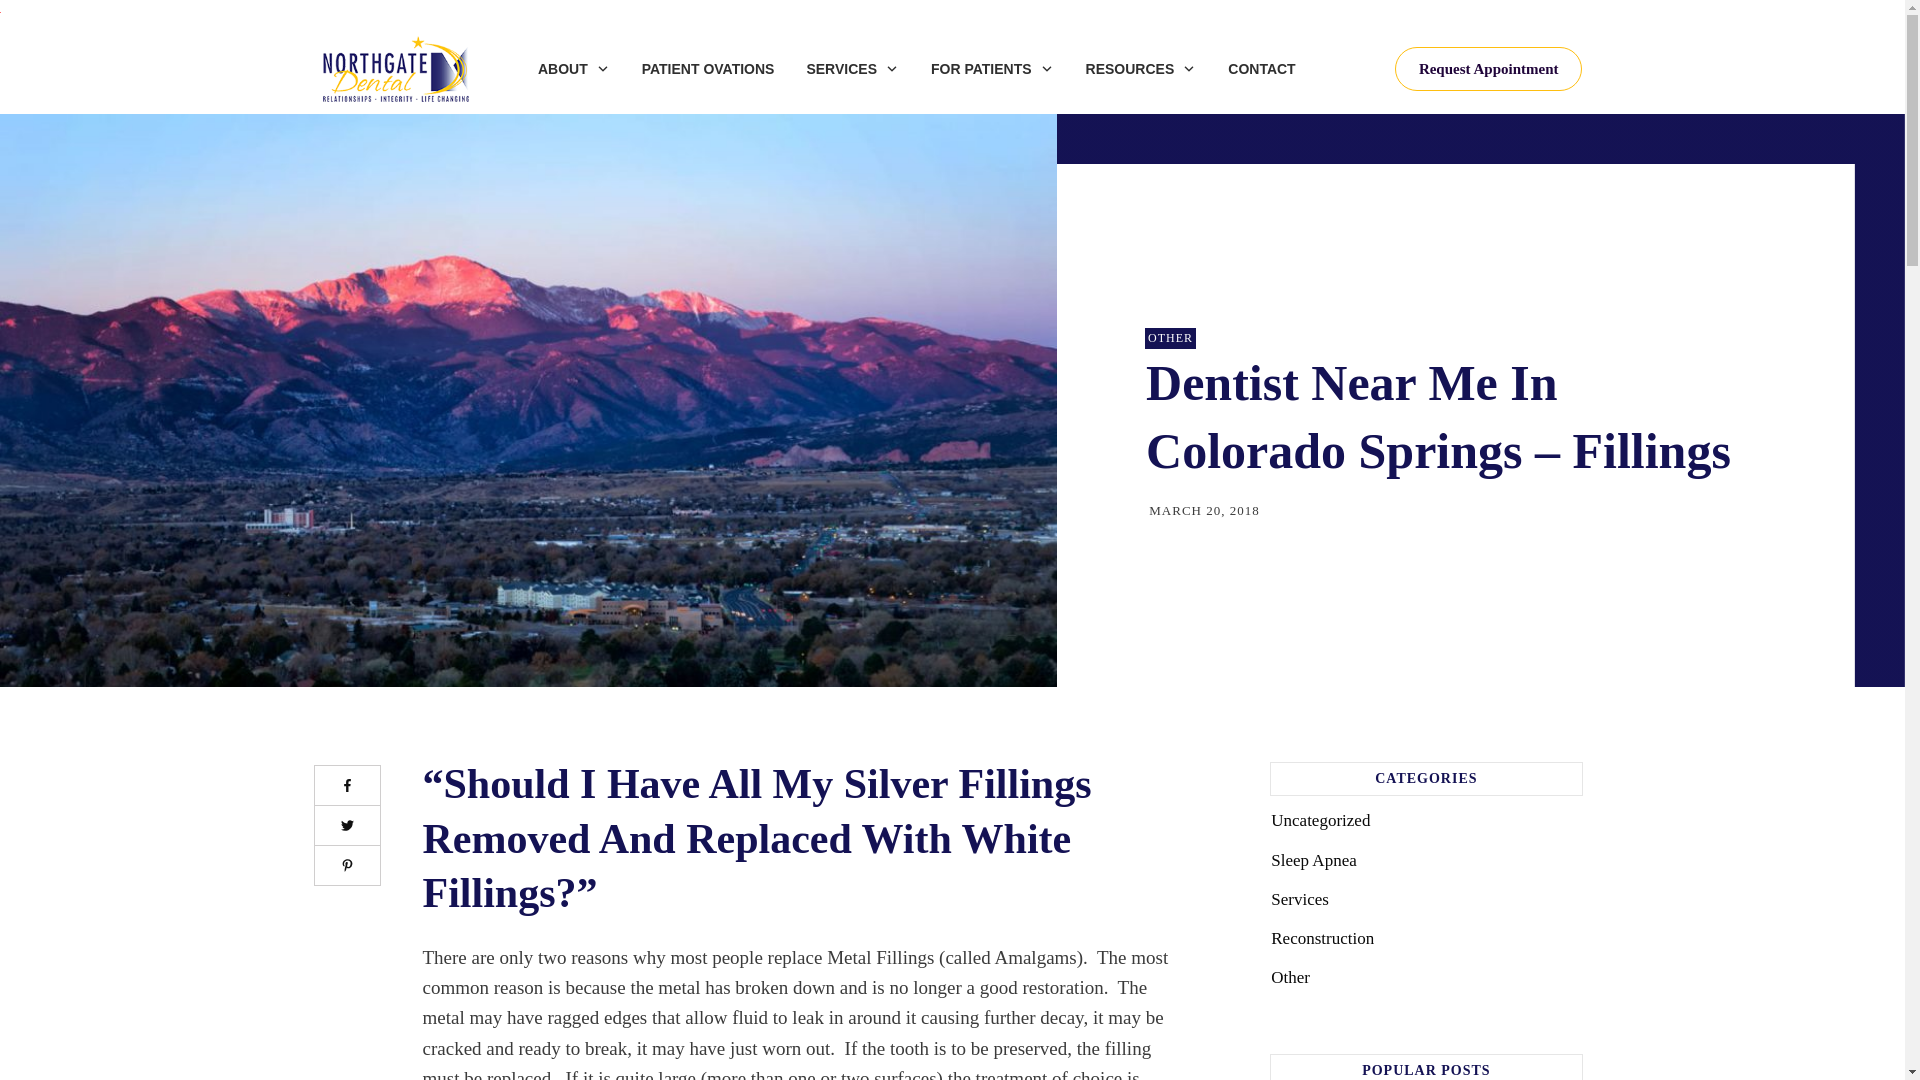 The width and height of the screenshot is (1920, 1080). Describe the element at coordinates (1141, 69) in the screenshot. I see `RESOURCES` at that location.